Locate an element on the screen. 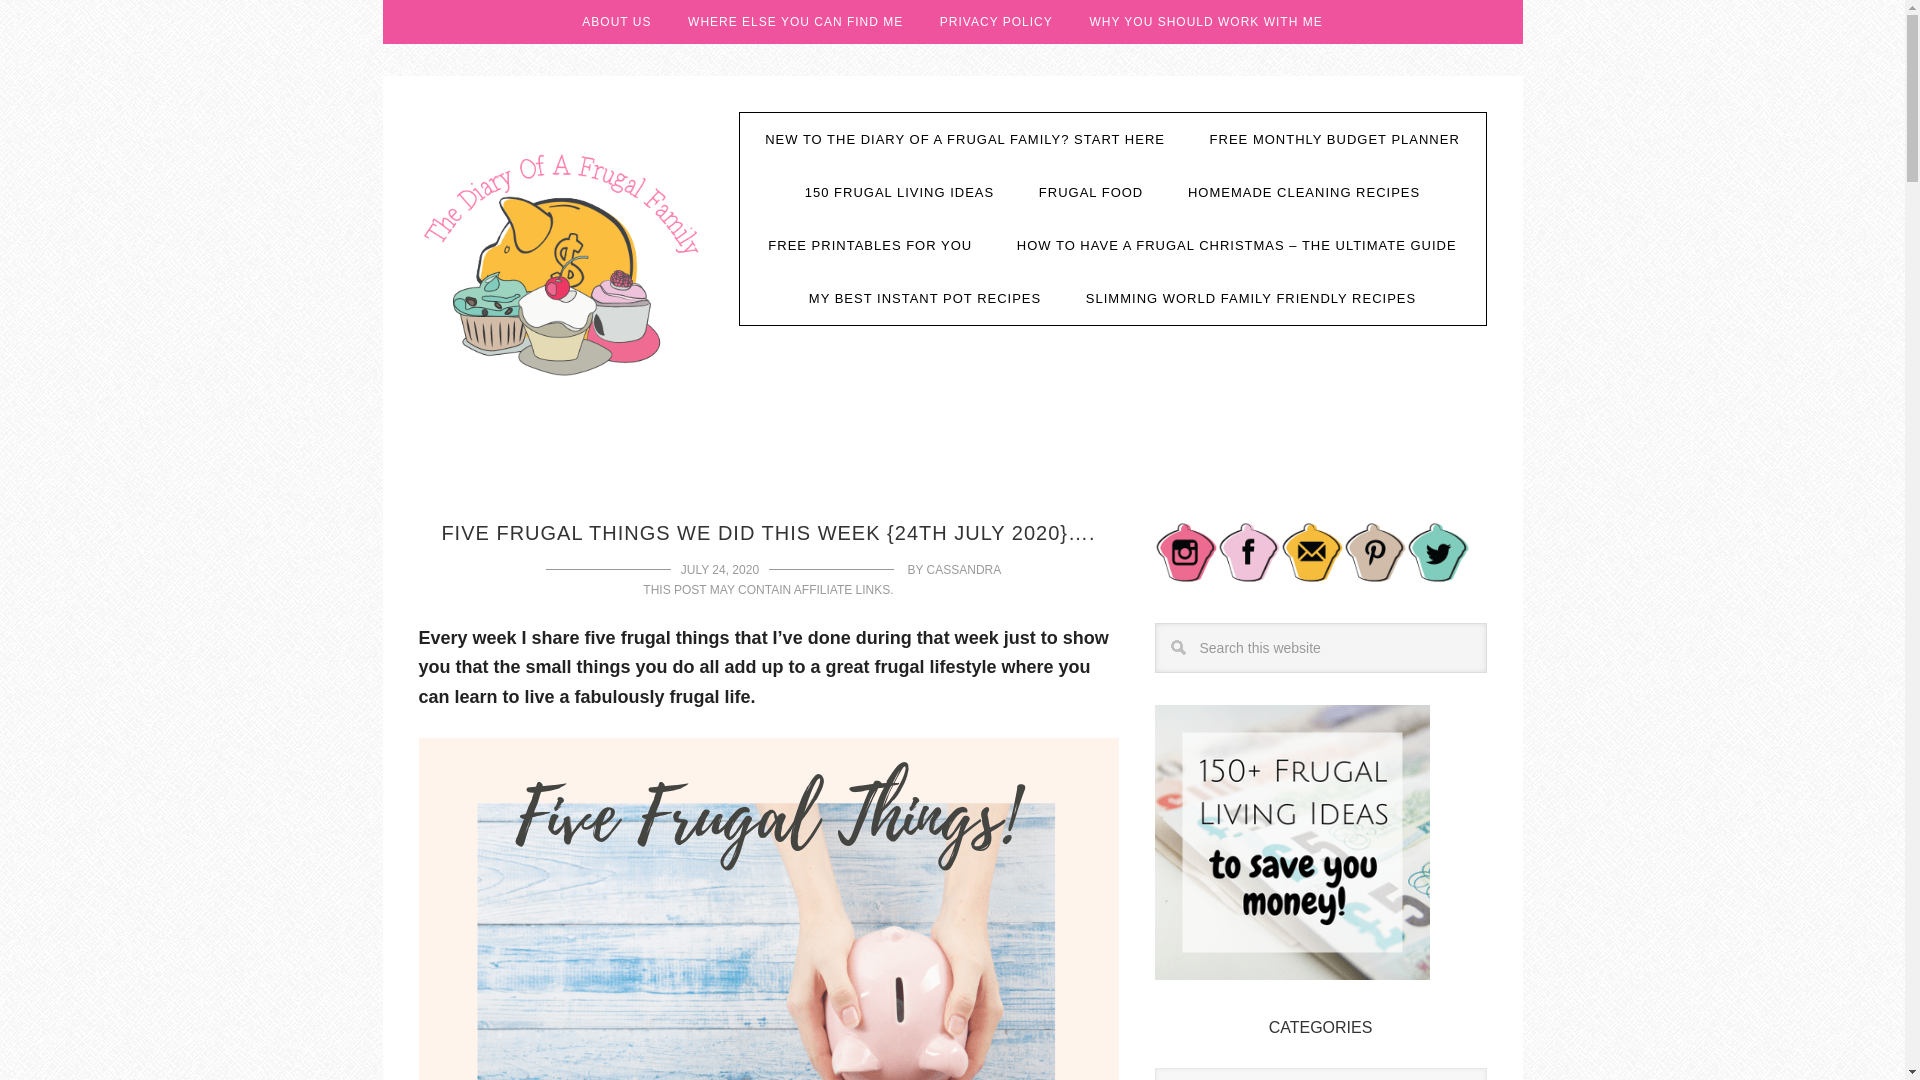  THE DIARY OF A FRUGAL FAMILY is located at coordinates (563, 262).